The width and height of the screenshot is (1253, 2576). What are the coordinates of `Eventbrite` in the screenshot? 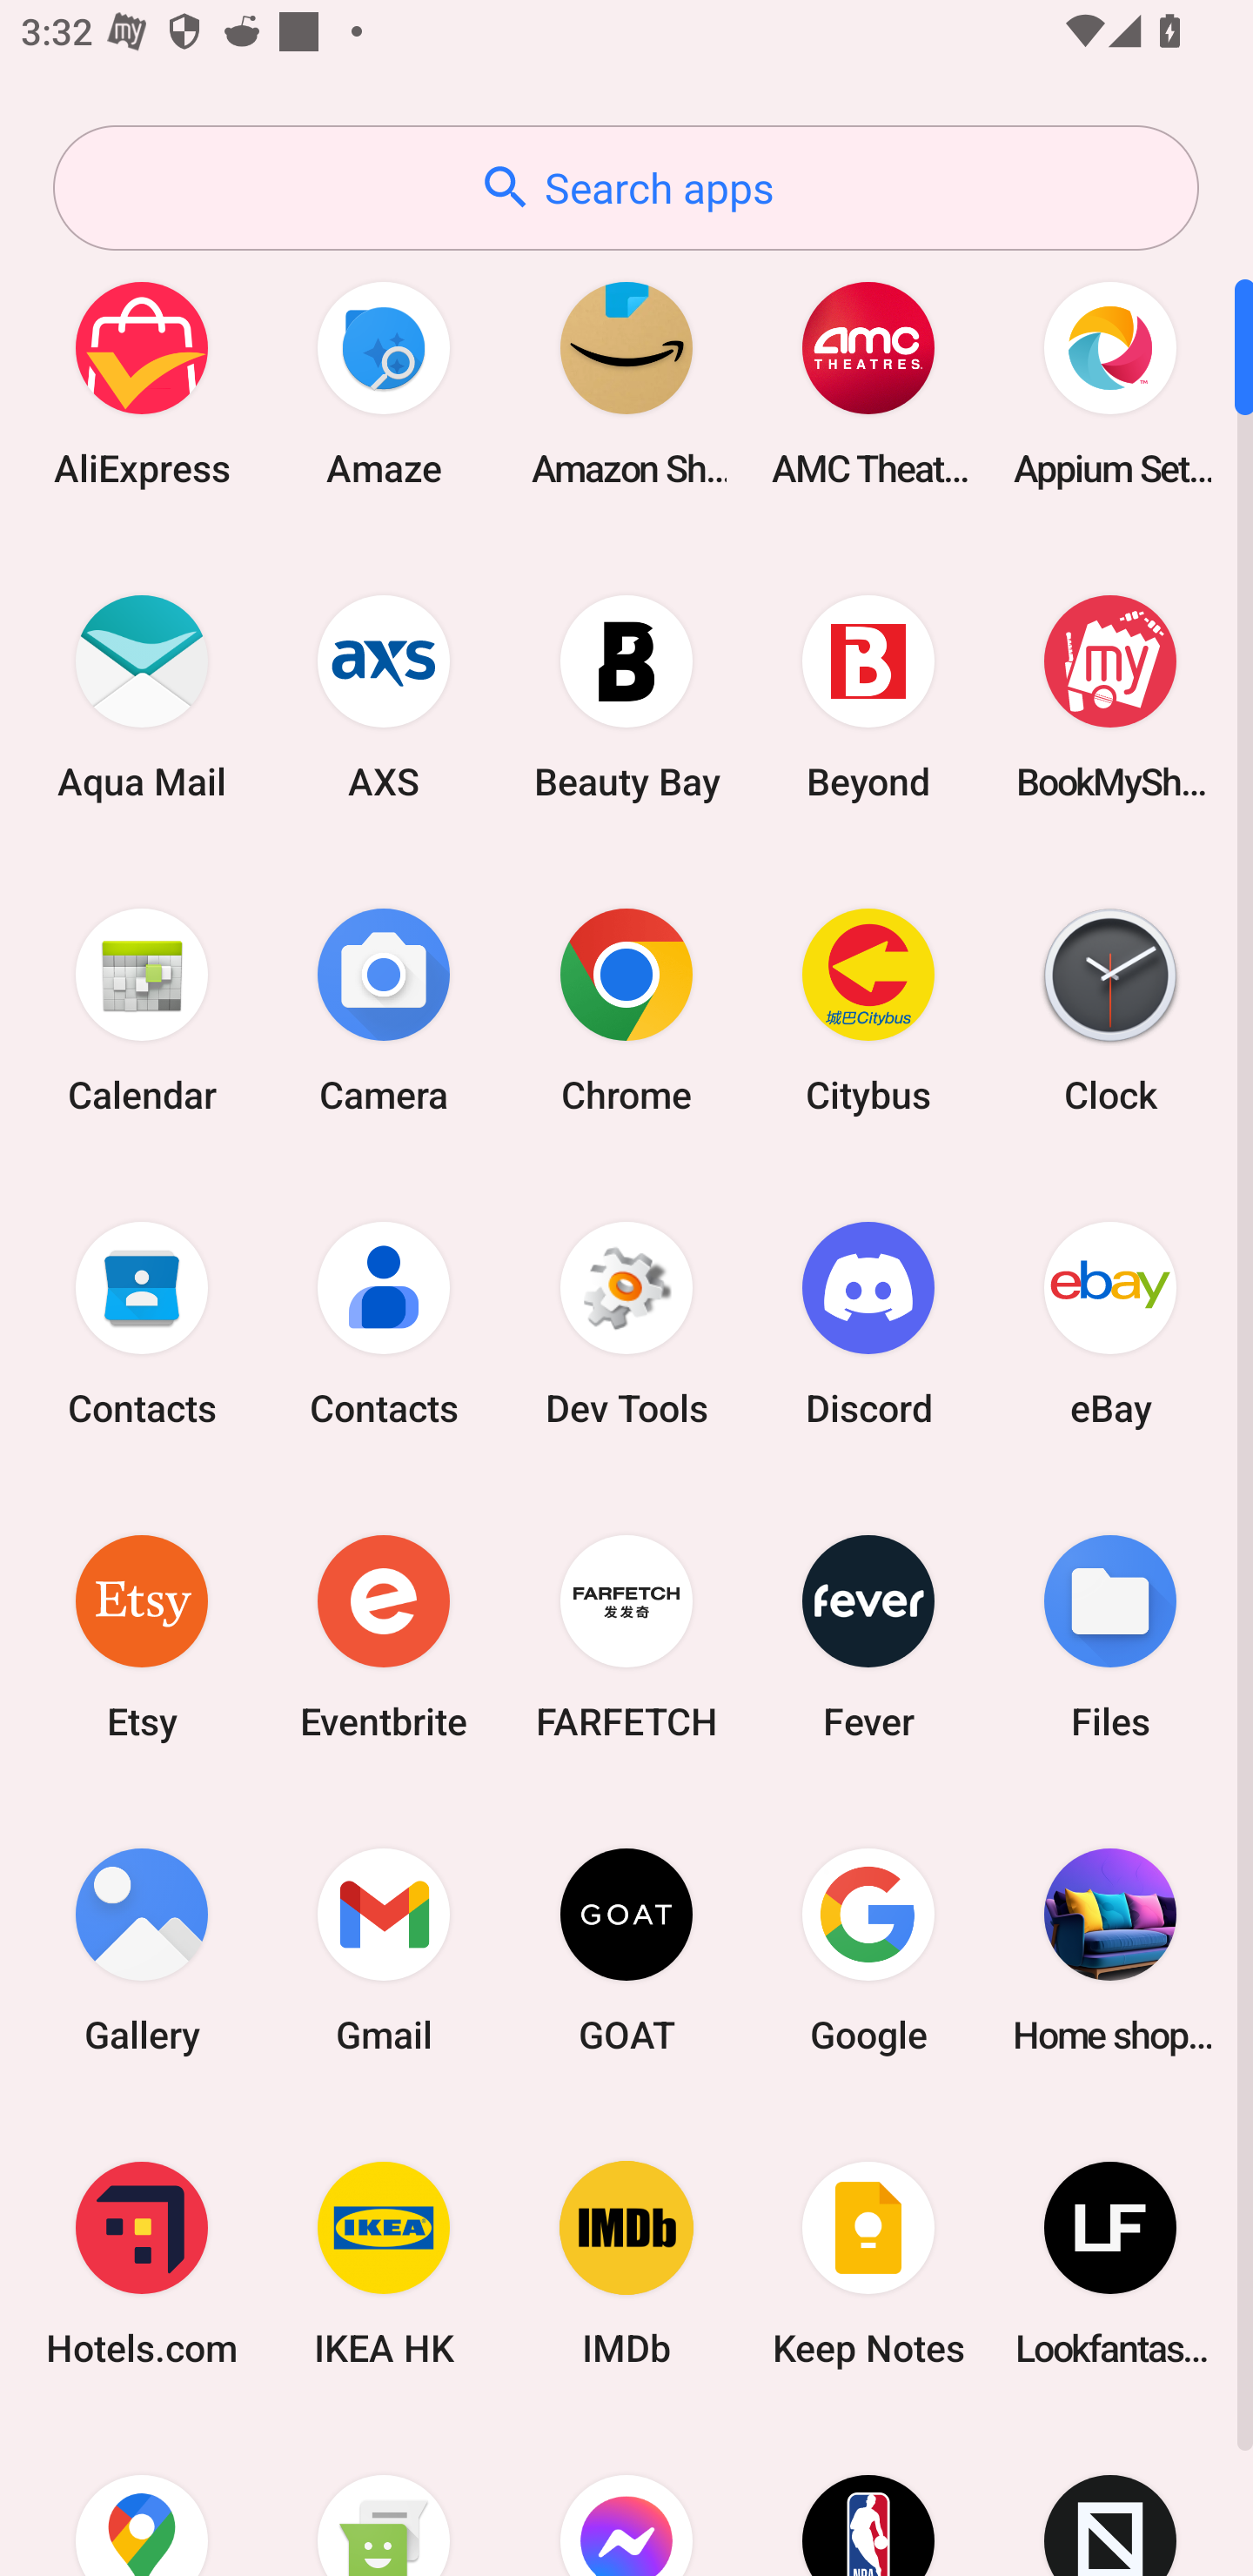 It's located at (384, 1636).